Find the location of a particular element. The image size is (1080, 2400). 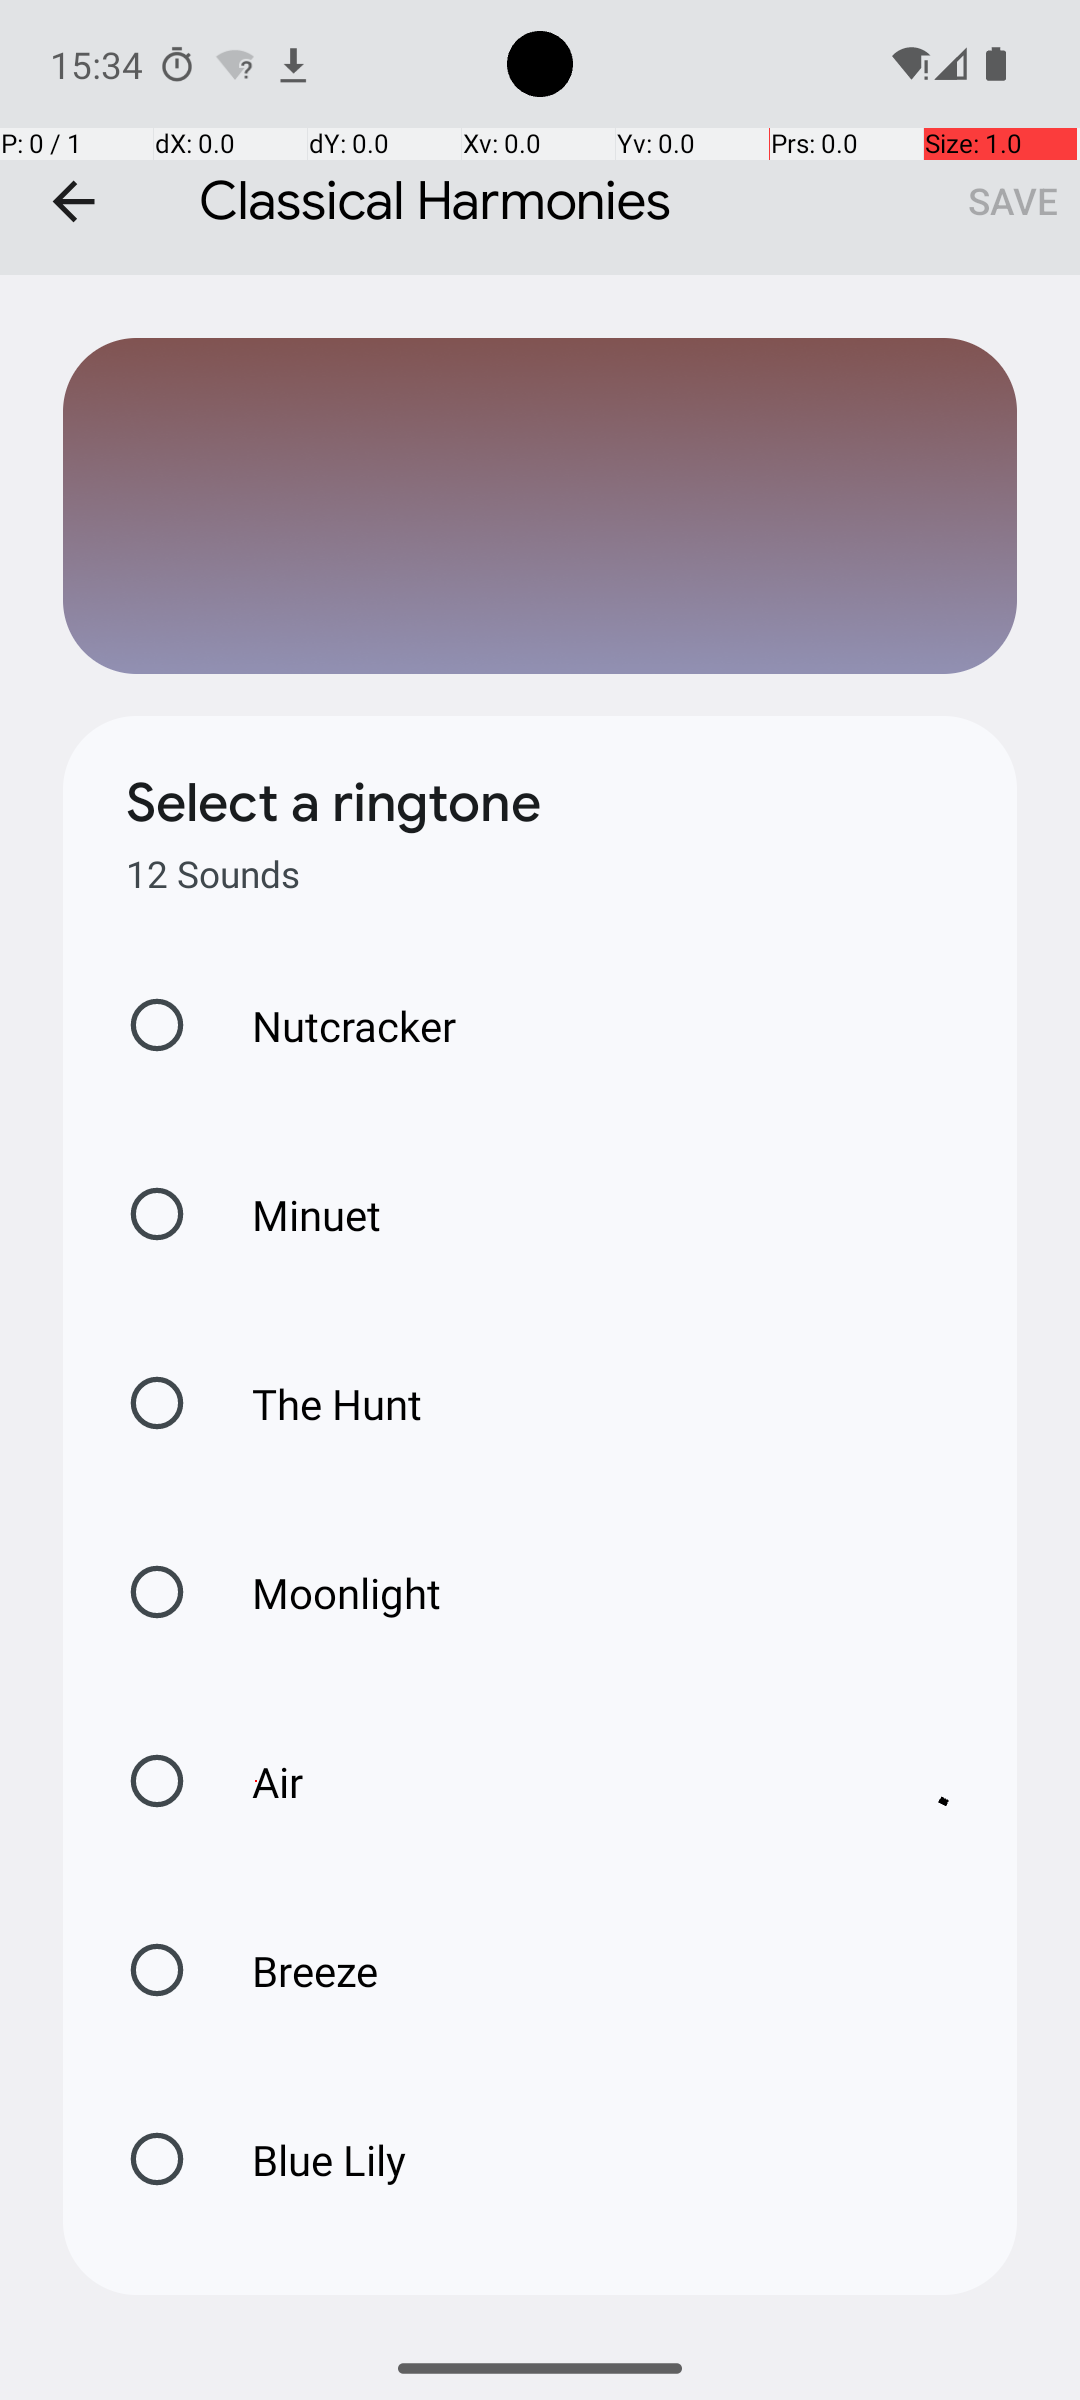

Blue Lily is located at coordinates (308, 2160).